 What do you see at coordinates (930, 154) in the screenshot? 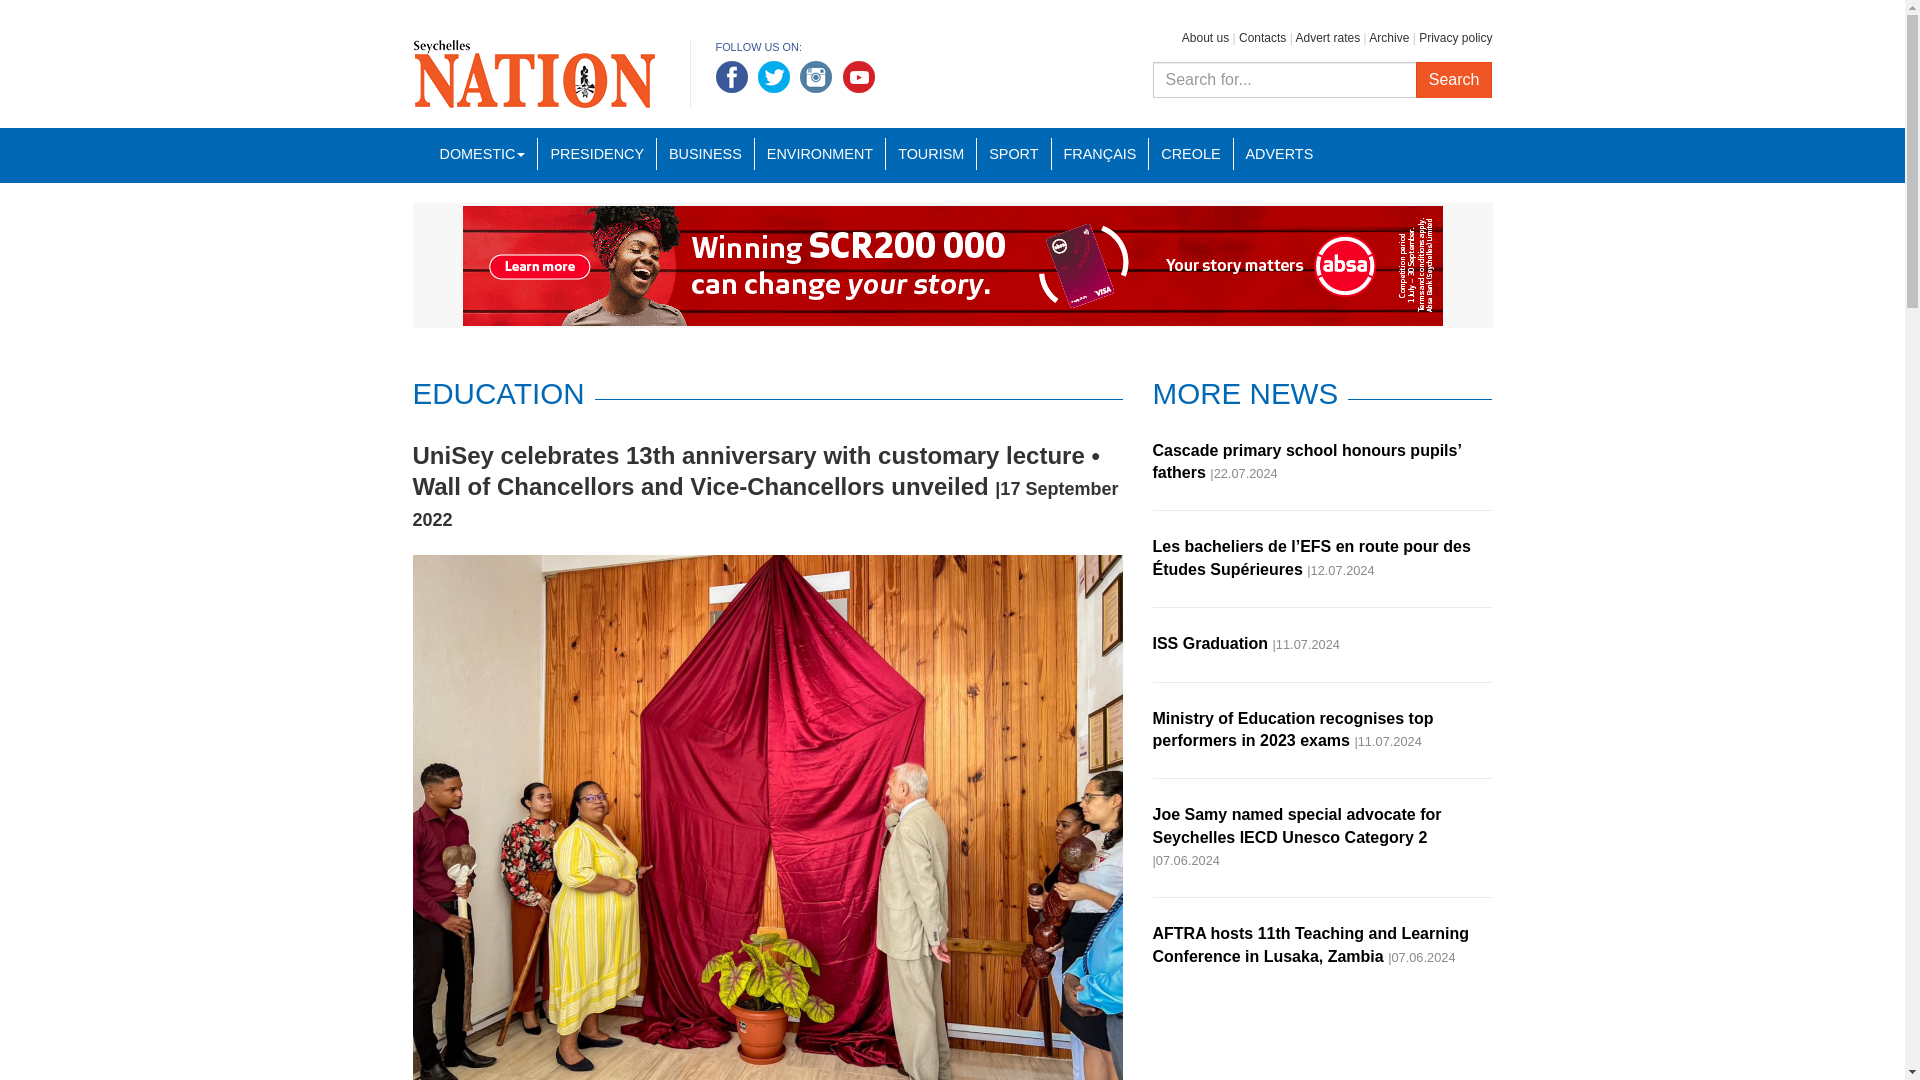
I see `TOURISM` at bounding box center [930, 154].